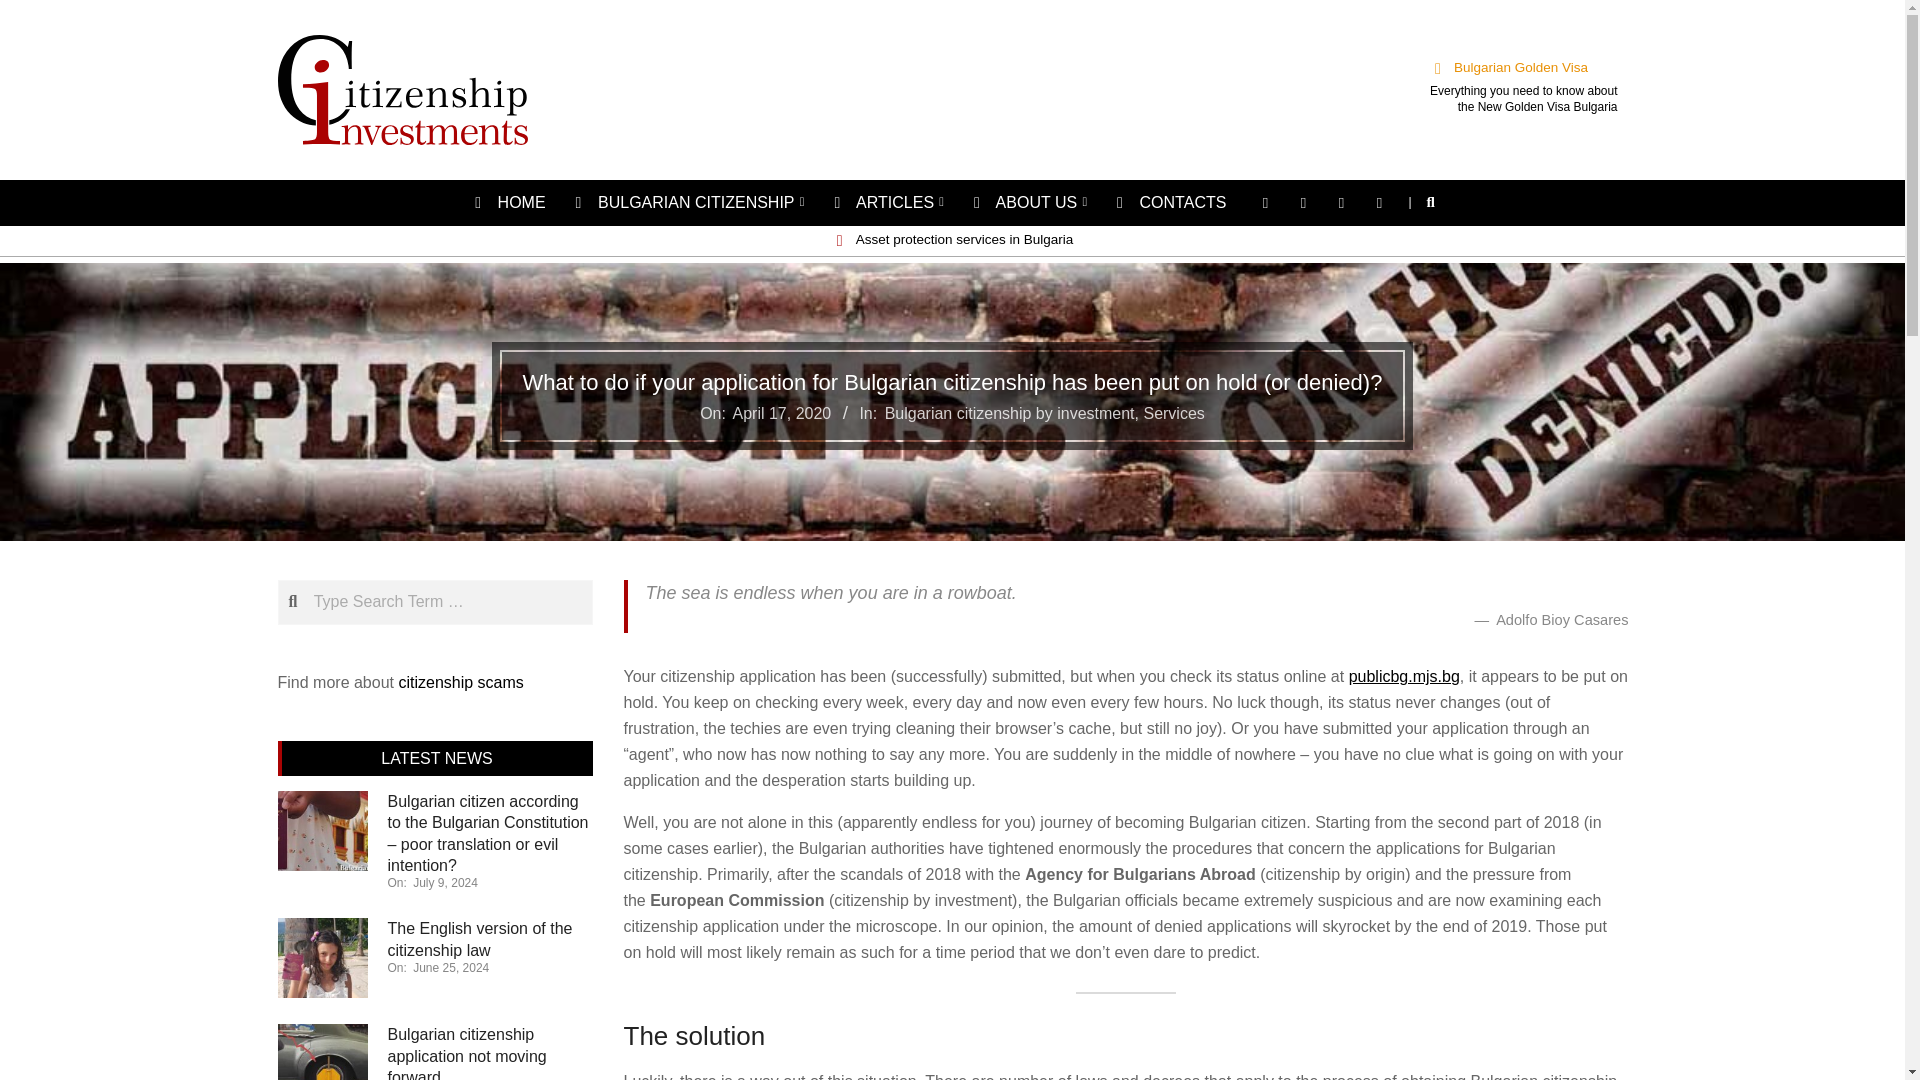 This screenshot has width=1920, height=1080. I want to click on Bulgarian citizenship by investment, so click(1010, 414).